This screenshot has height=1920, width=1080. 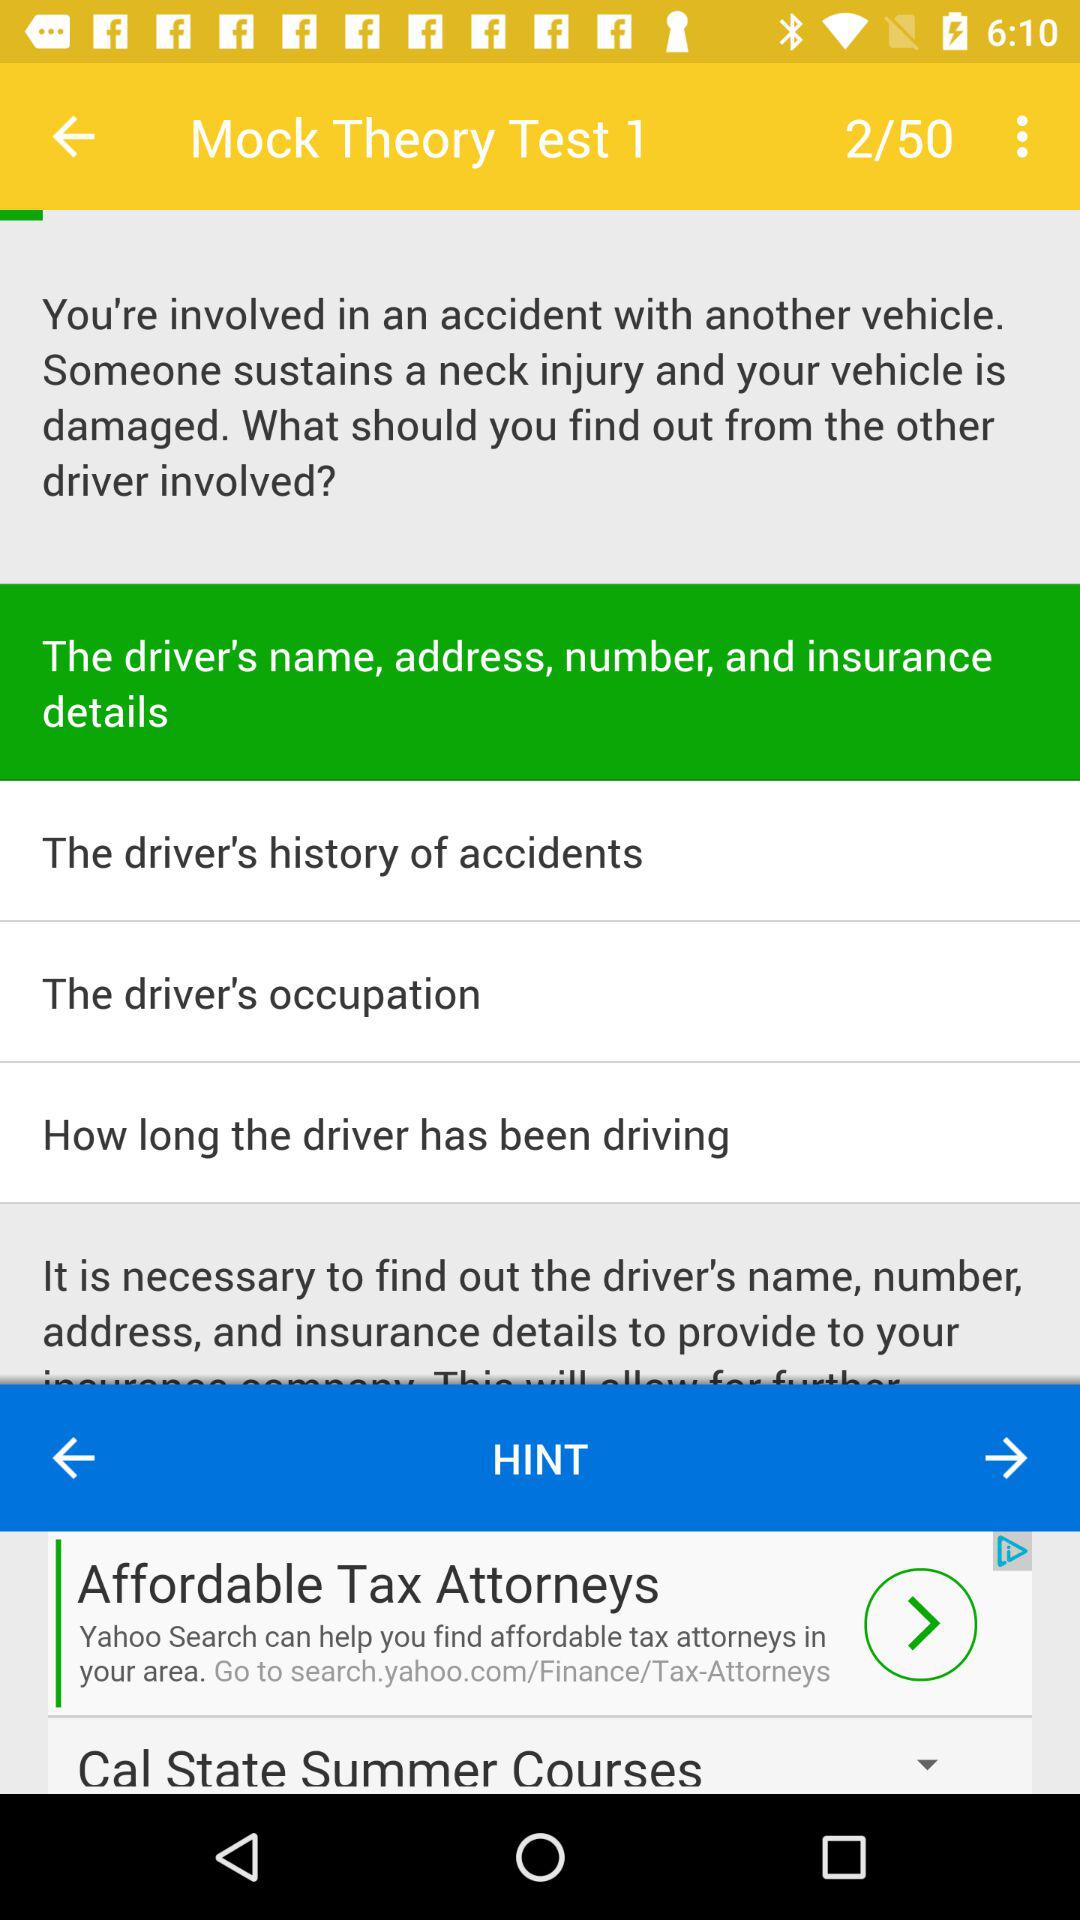 What do you see at coordinates (540, 1458) in the screenshot?
I see `click on hint at the bottom of the page` at bounding box center [540, 1458].